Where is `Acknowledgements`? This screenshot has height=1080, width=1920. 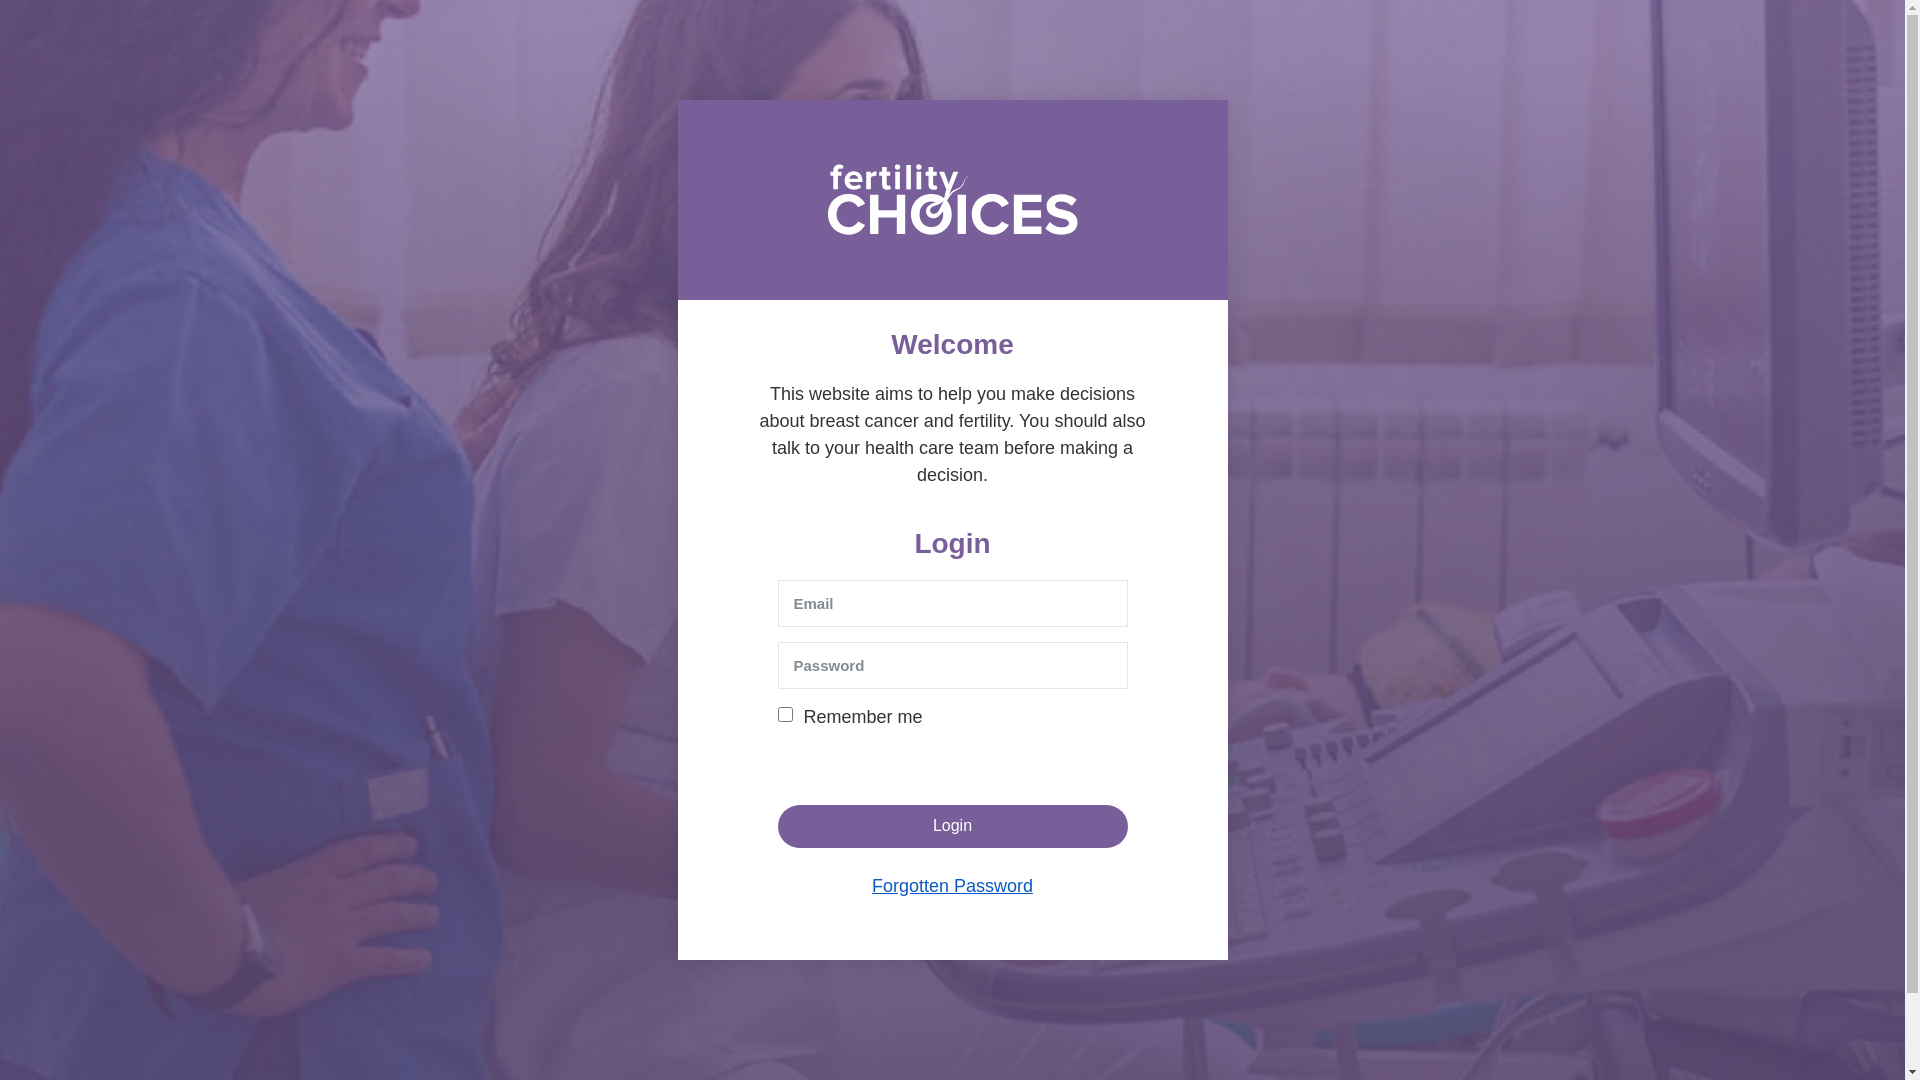
Acknowledgements is located at coordinates (1079, 997).